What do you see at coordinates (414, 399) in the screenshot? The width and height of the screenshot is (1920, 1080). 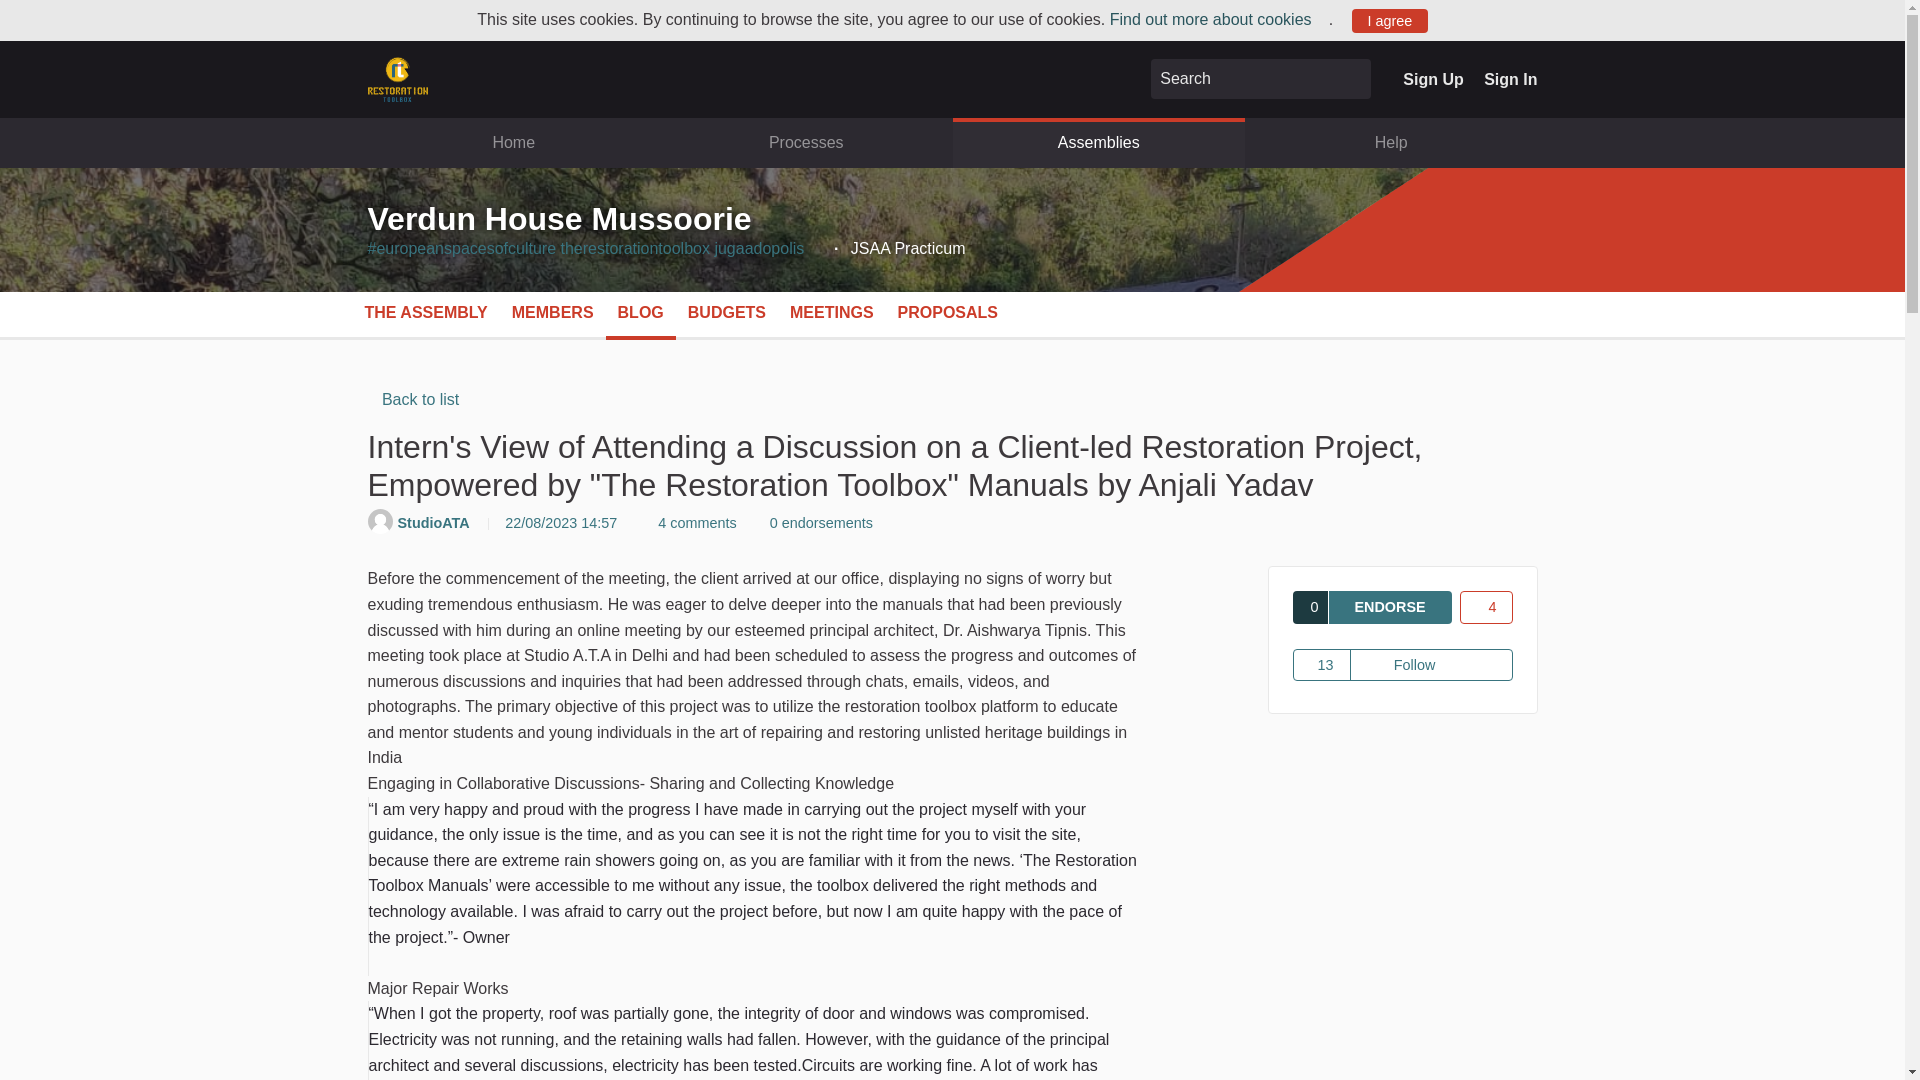 I see `Back to list` at bounding box center [414, 399].